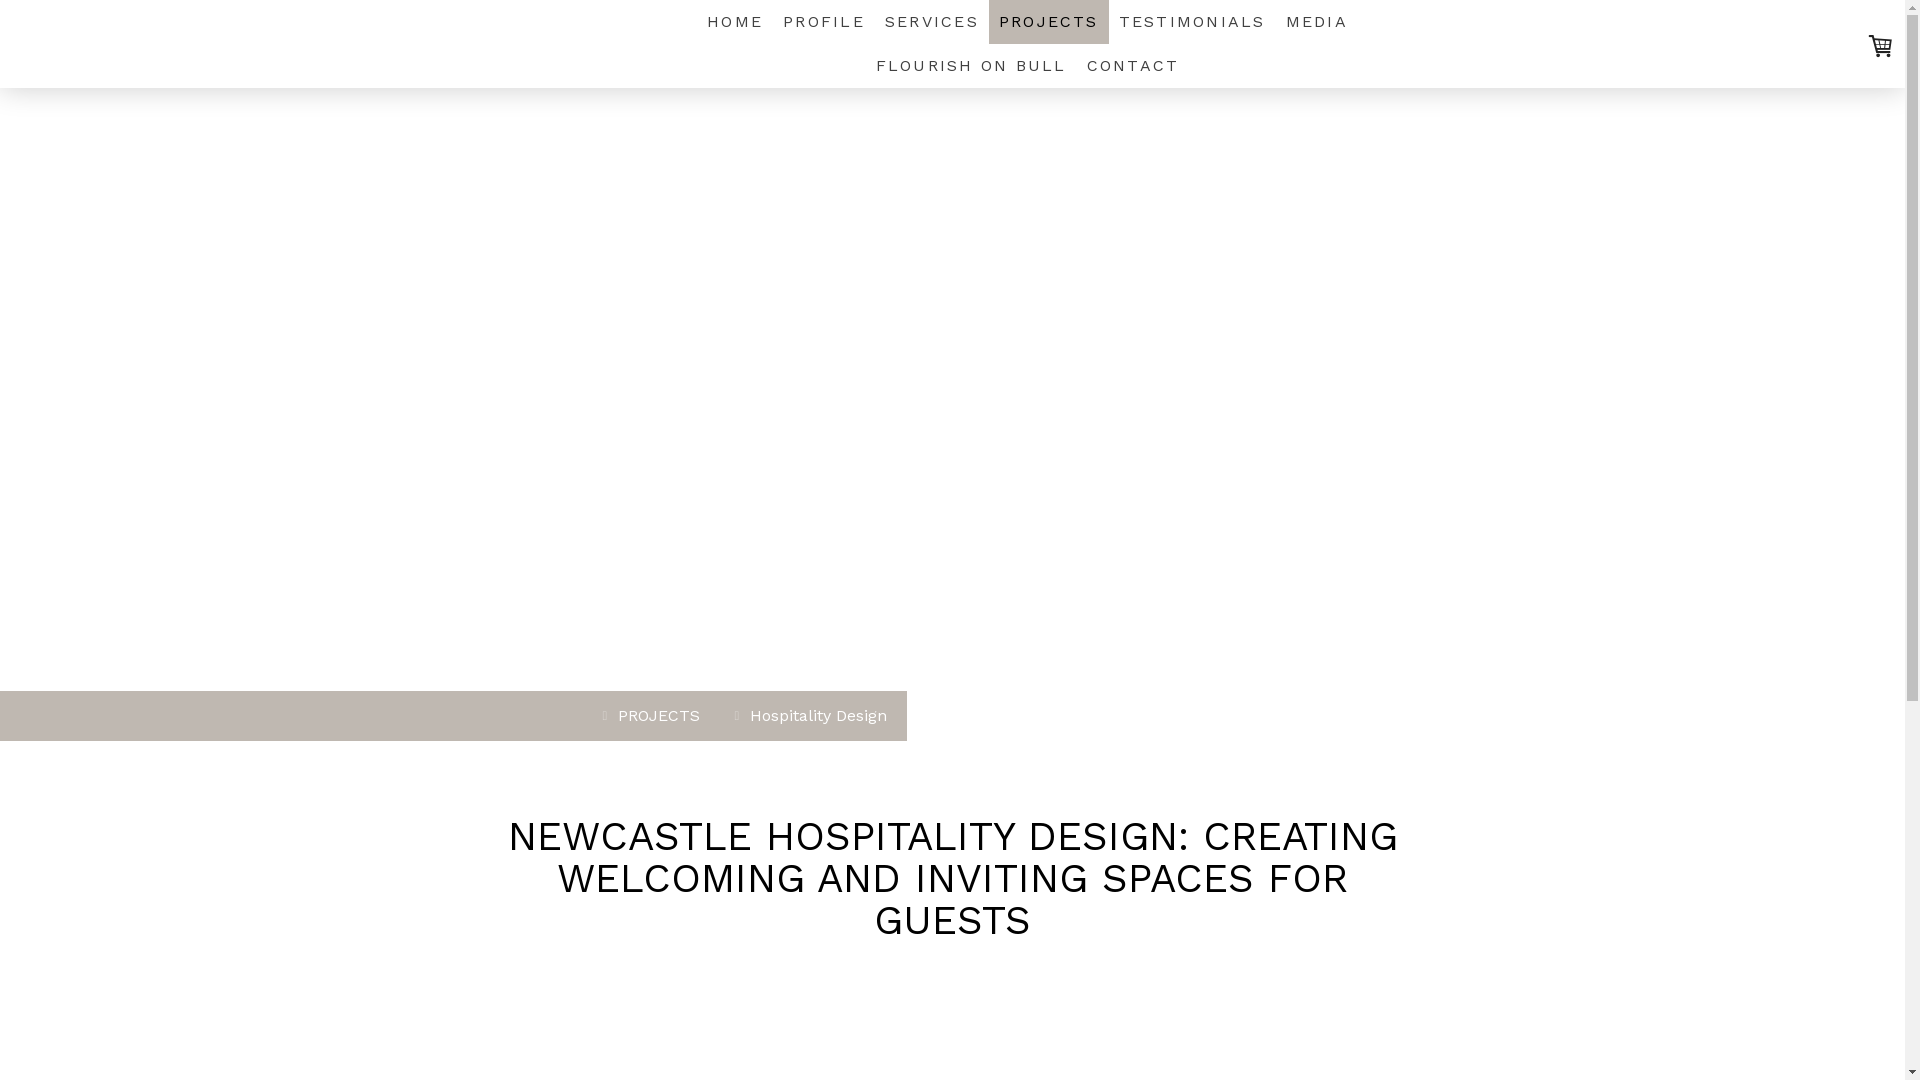 The width and height of the screenshot is (1920, 1080). What do you see at coordinates (824, 22) in the screenshot?
I see `PROFILE` at bounding box center [824, 22].